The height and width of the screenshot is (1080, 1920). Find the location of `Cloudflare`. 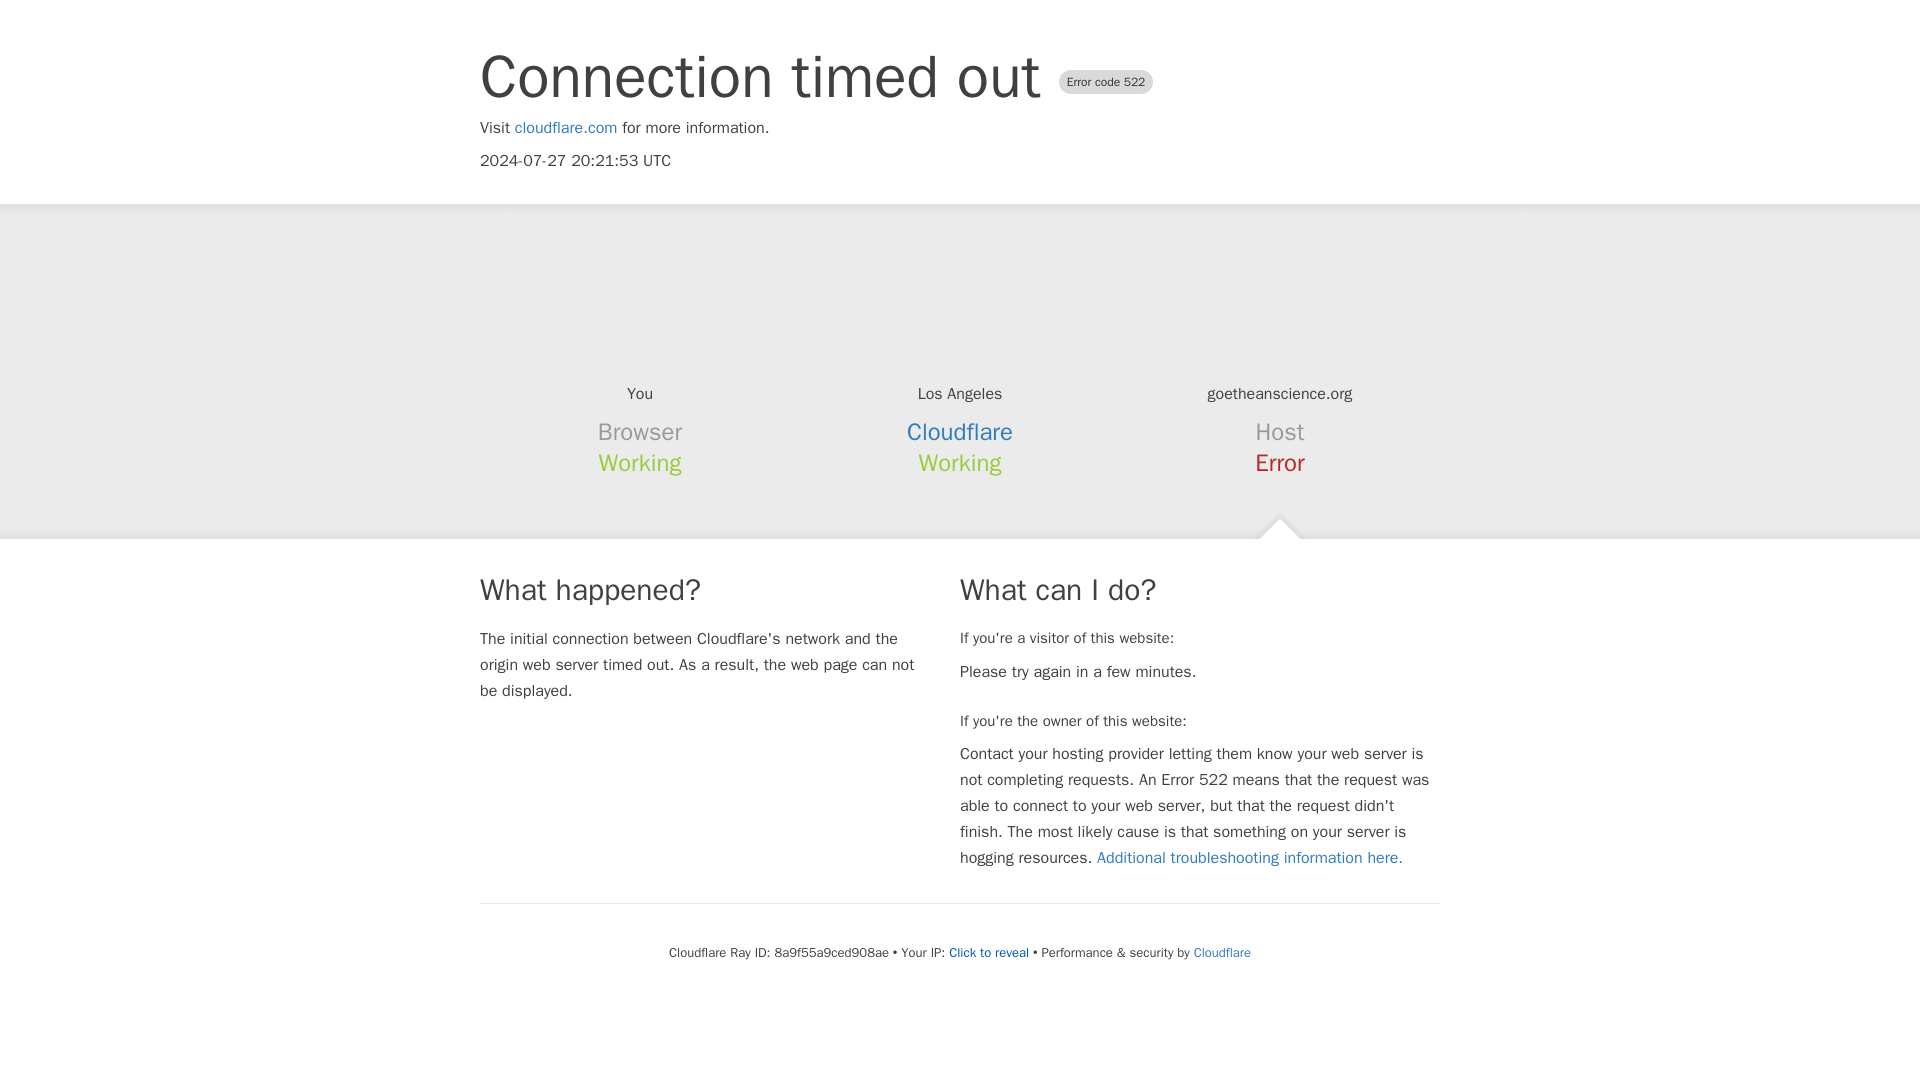

Cloudflare is located at coordinates (1222, 952).